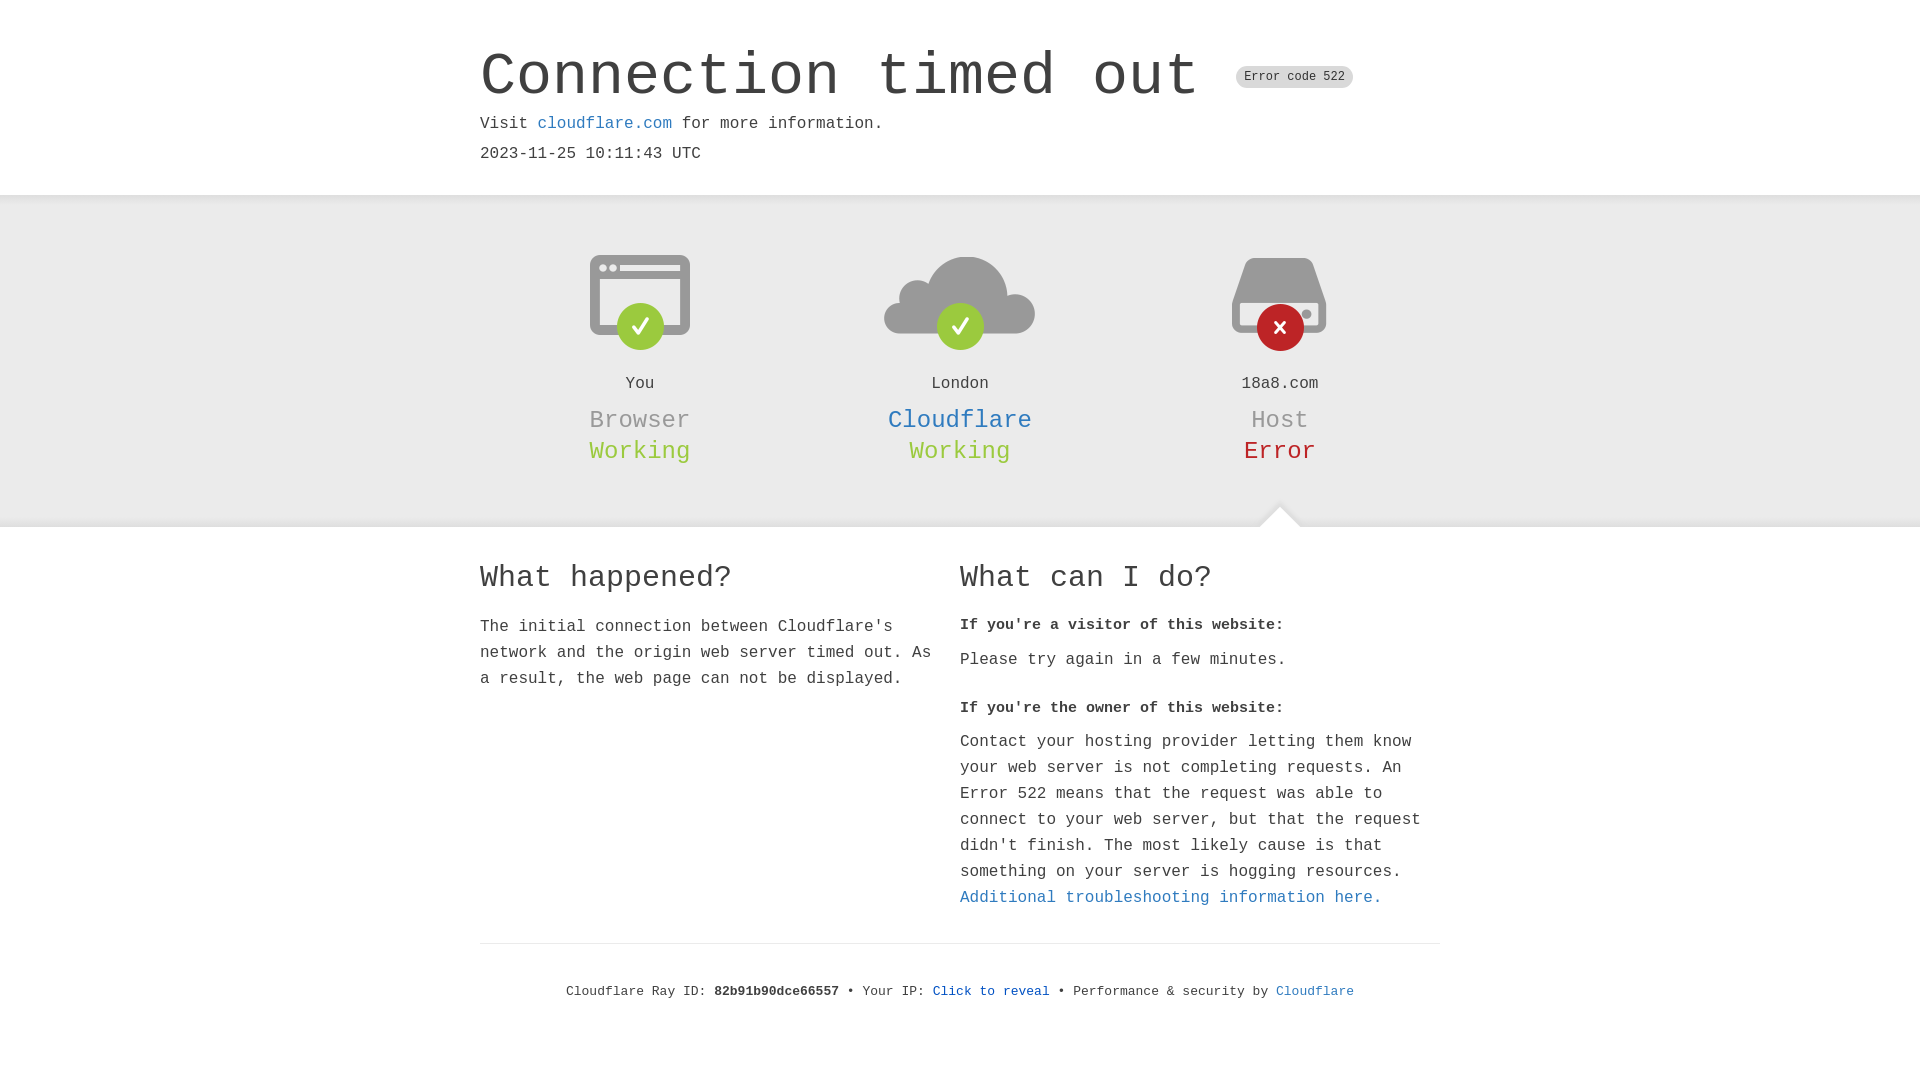  Describe the element at coordinates (1315, 992) in the screenshot. I see `Cloudflare` at that location.